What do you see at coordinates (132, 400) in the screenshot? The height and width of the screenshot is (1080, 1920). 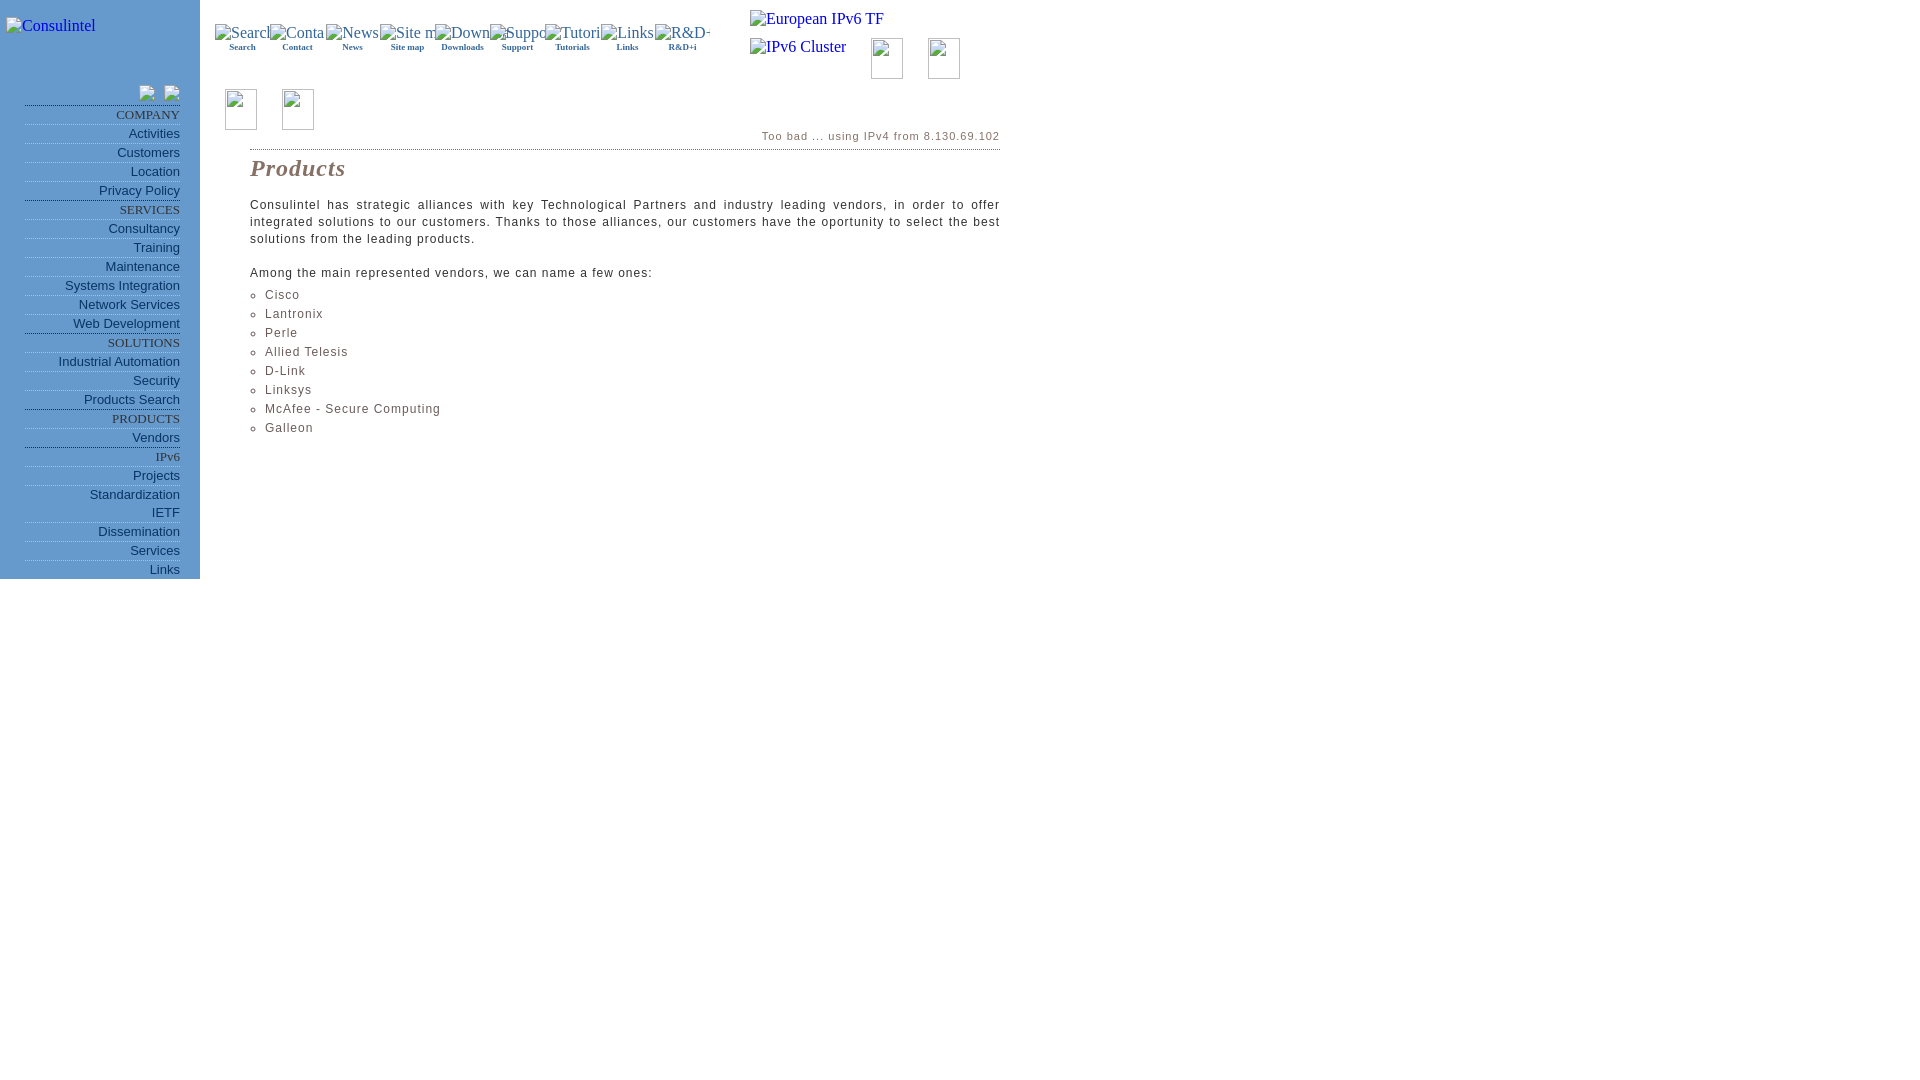 I see `Products Search` at bounding box center [132, 400].